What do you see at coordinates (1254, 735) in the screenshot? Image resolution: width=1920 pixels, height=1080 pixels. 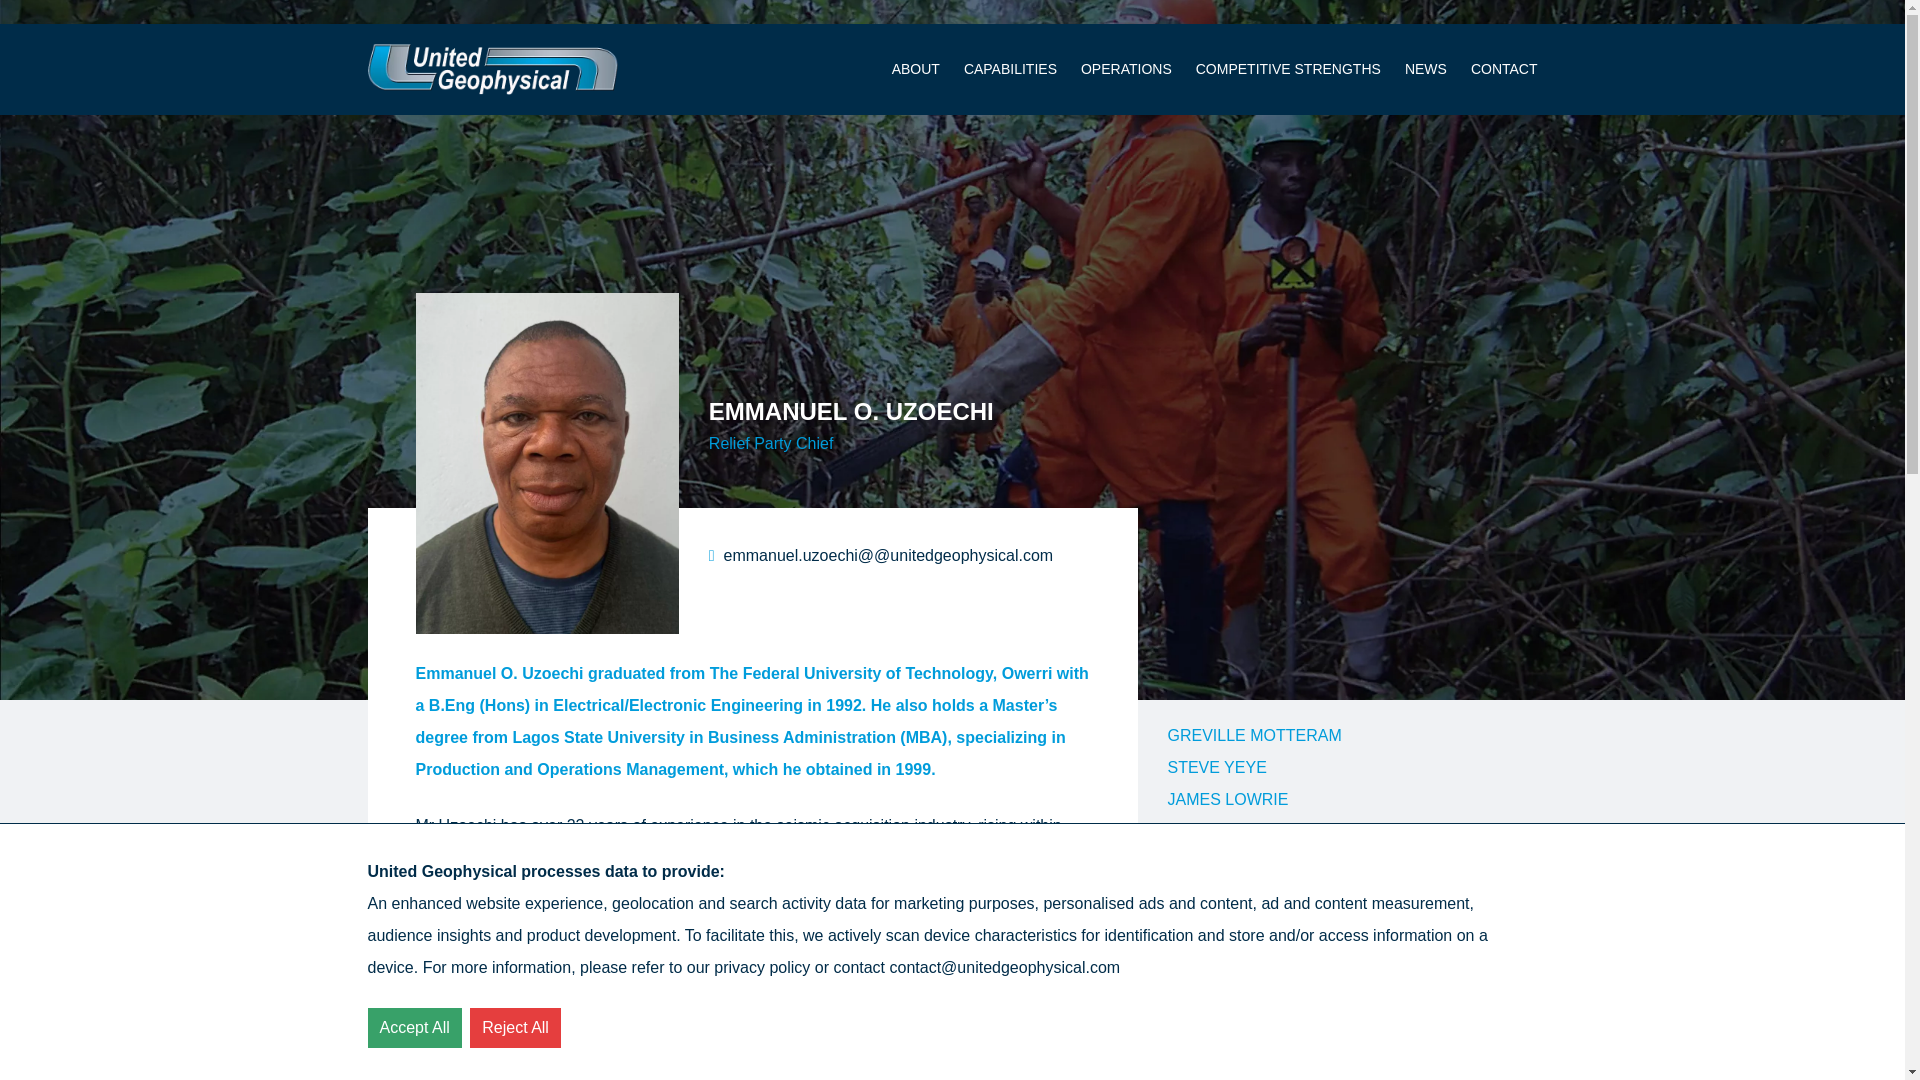 I see `GREVILLE MOTTERAM` at bounding box center [1254, 735].